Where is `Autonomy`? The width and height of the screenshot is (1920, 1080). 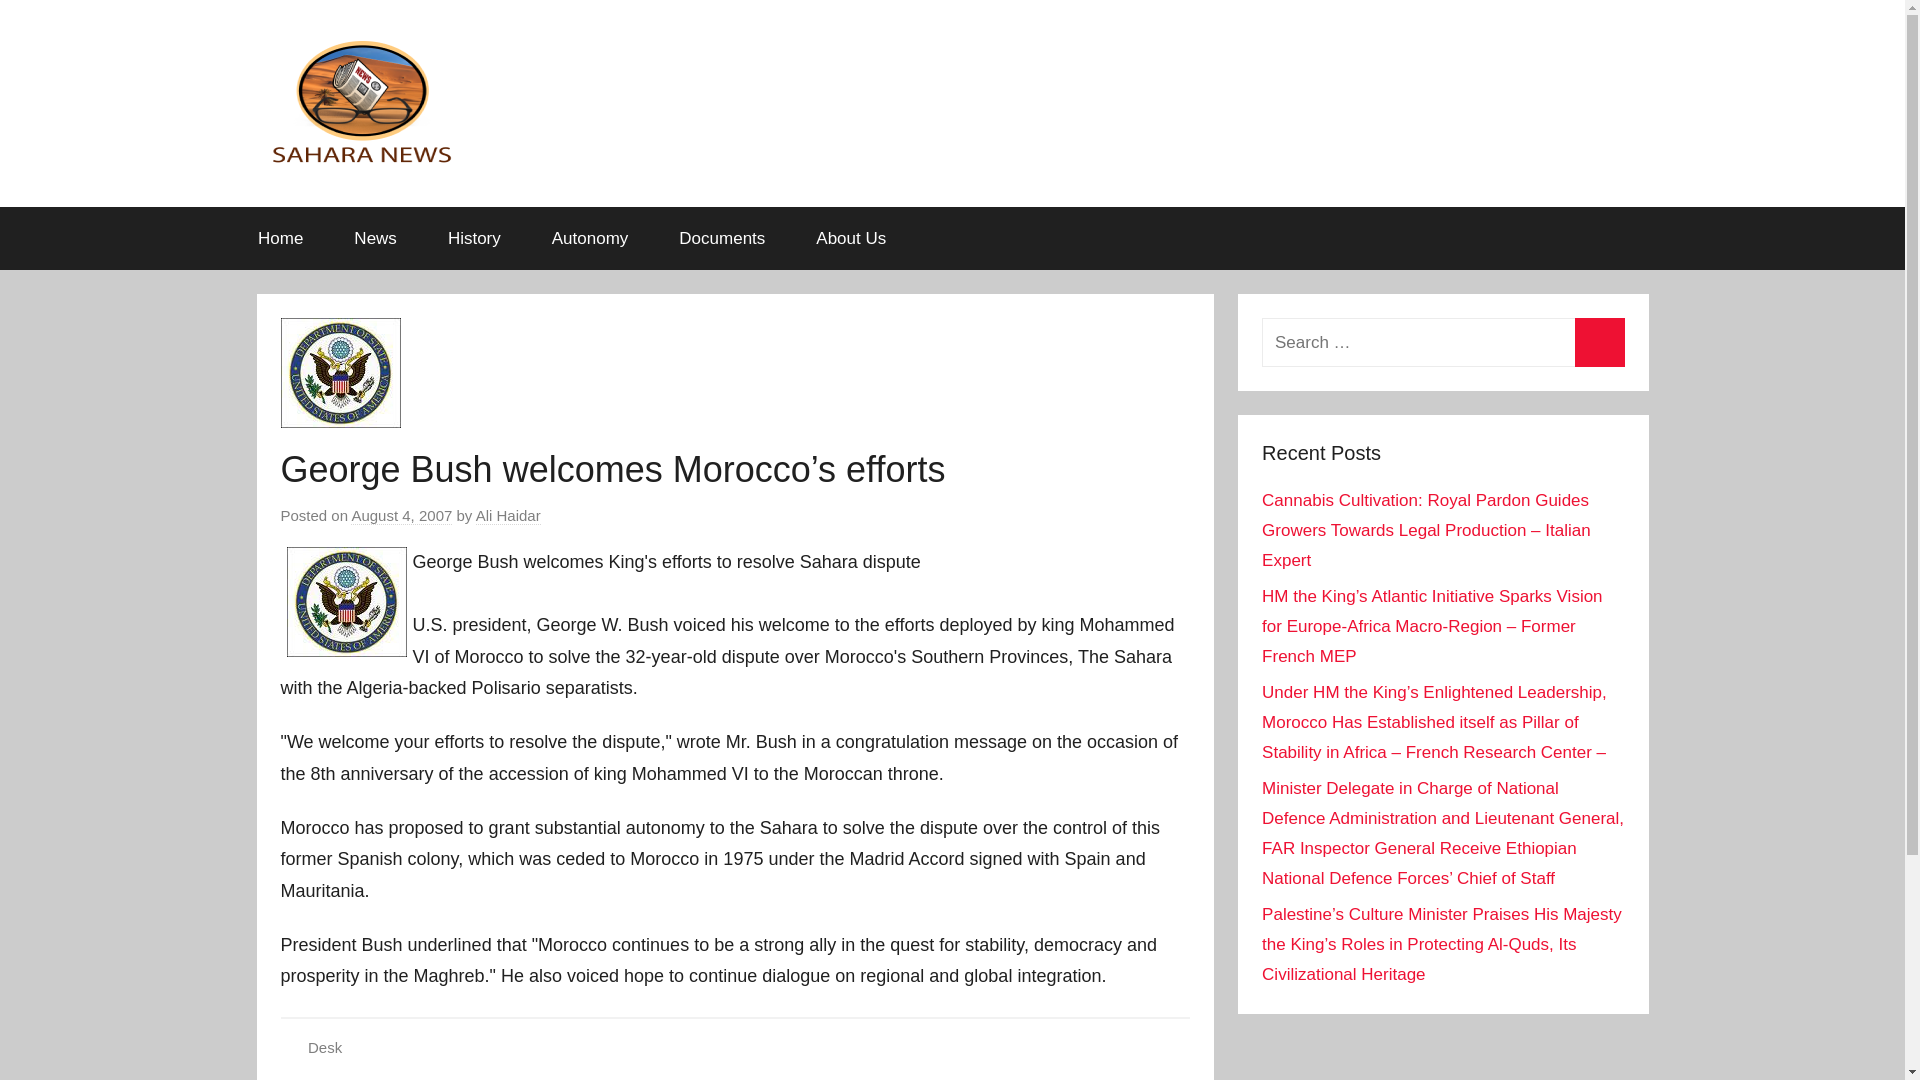 Autonomy is located at coordinates (590, 238).